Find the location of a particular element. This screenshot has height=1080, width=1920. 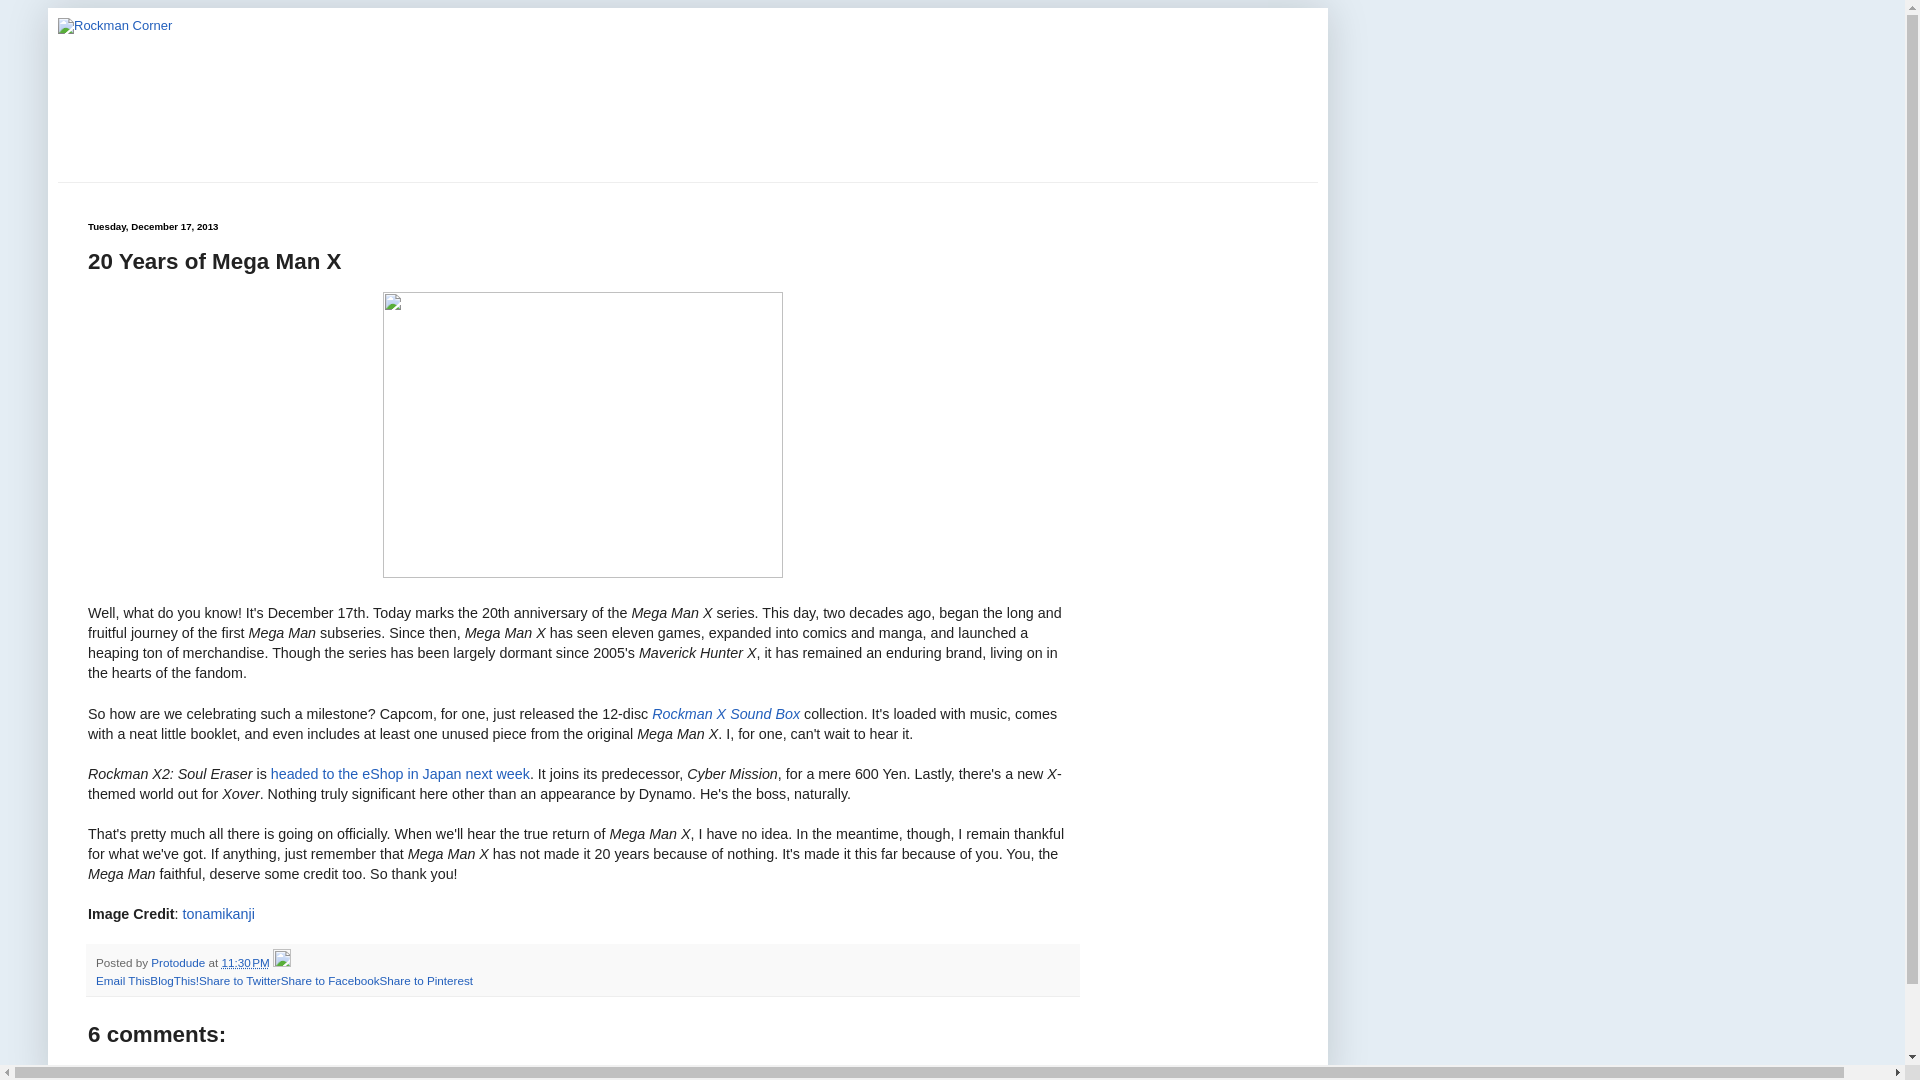

Email This is located at coordinates (122, 980).